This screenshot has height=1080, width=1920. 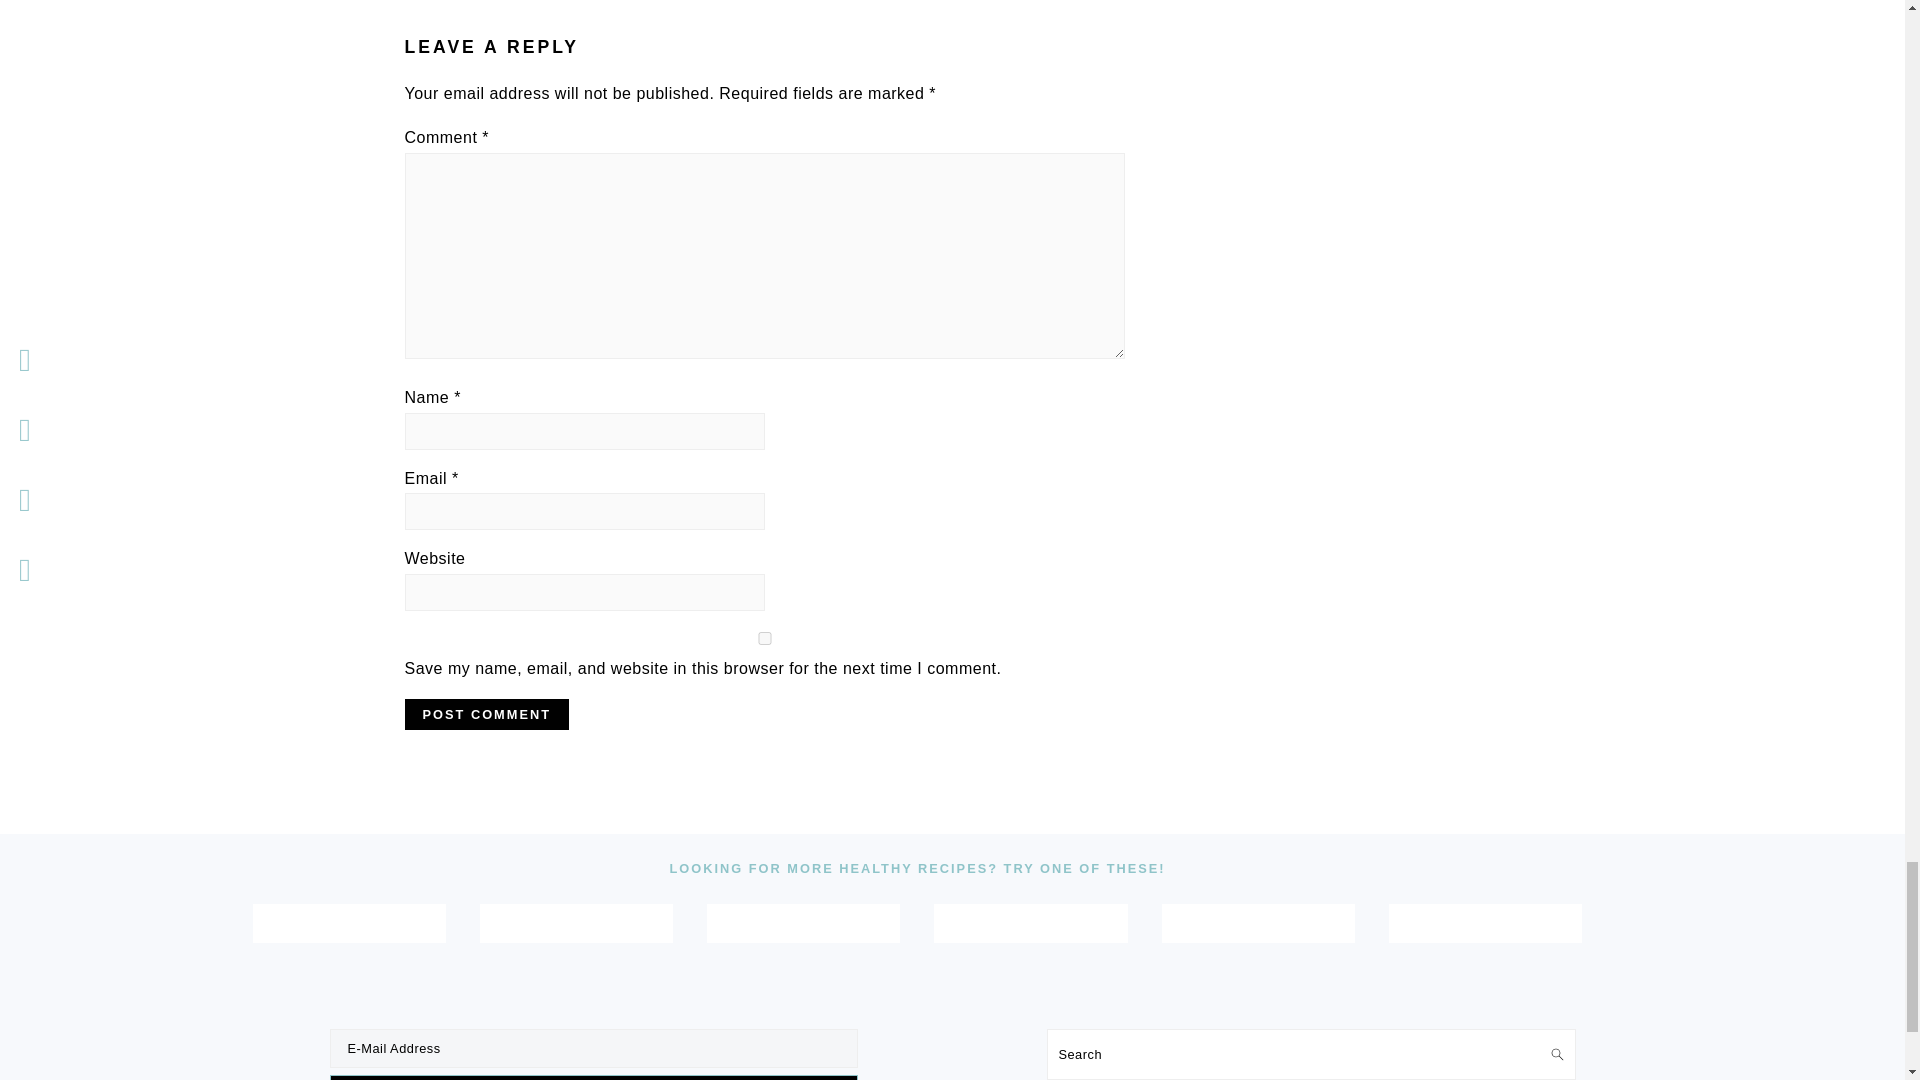 What do you see at coordinates (763, 638) in the screenshot?
I see `yes` at bounding box center [763, 638].